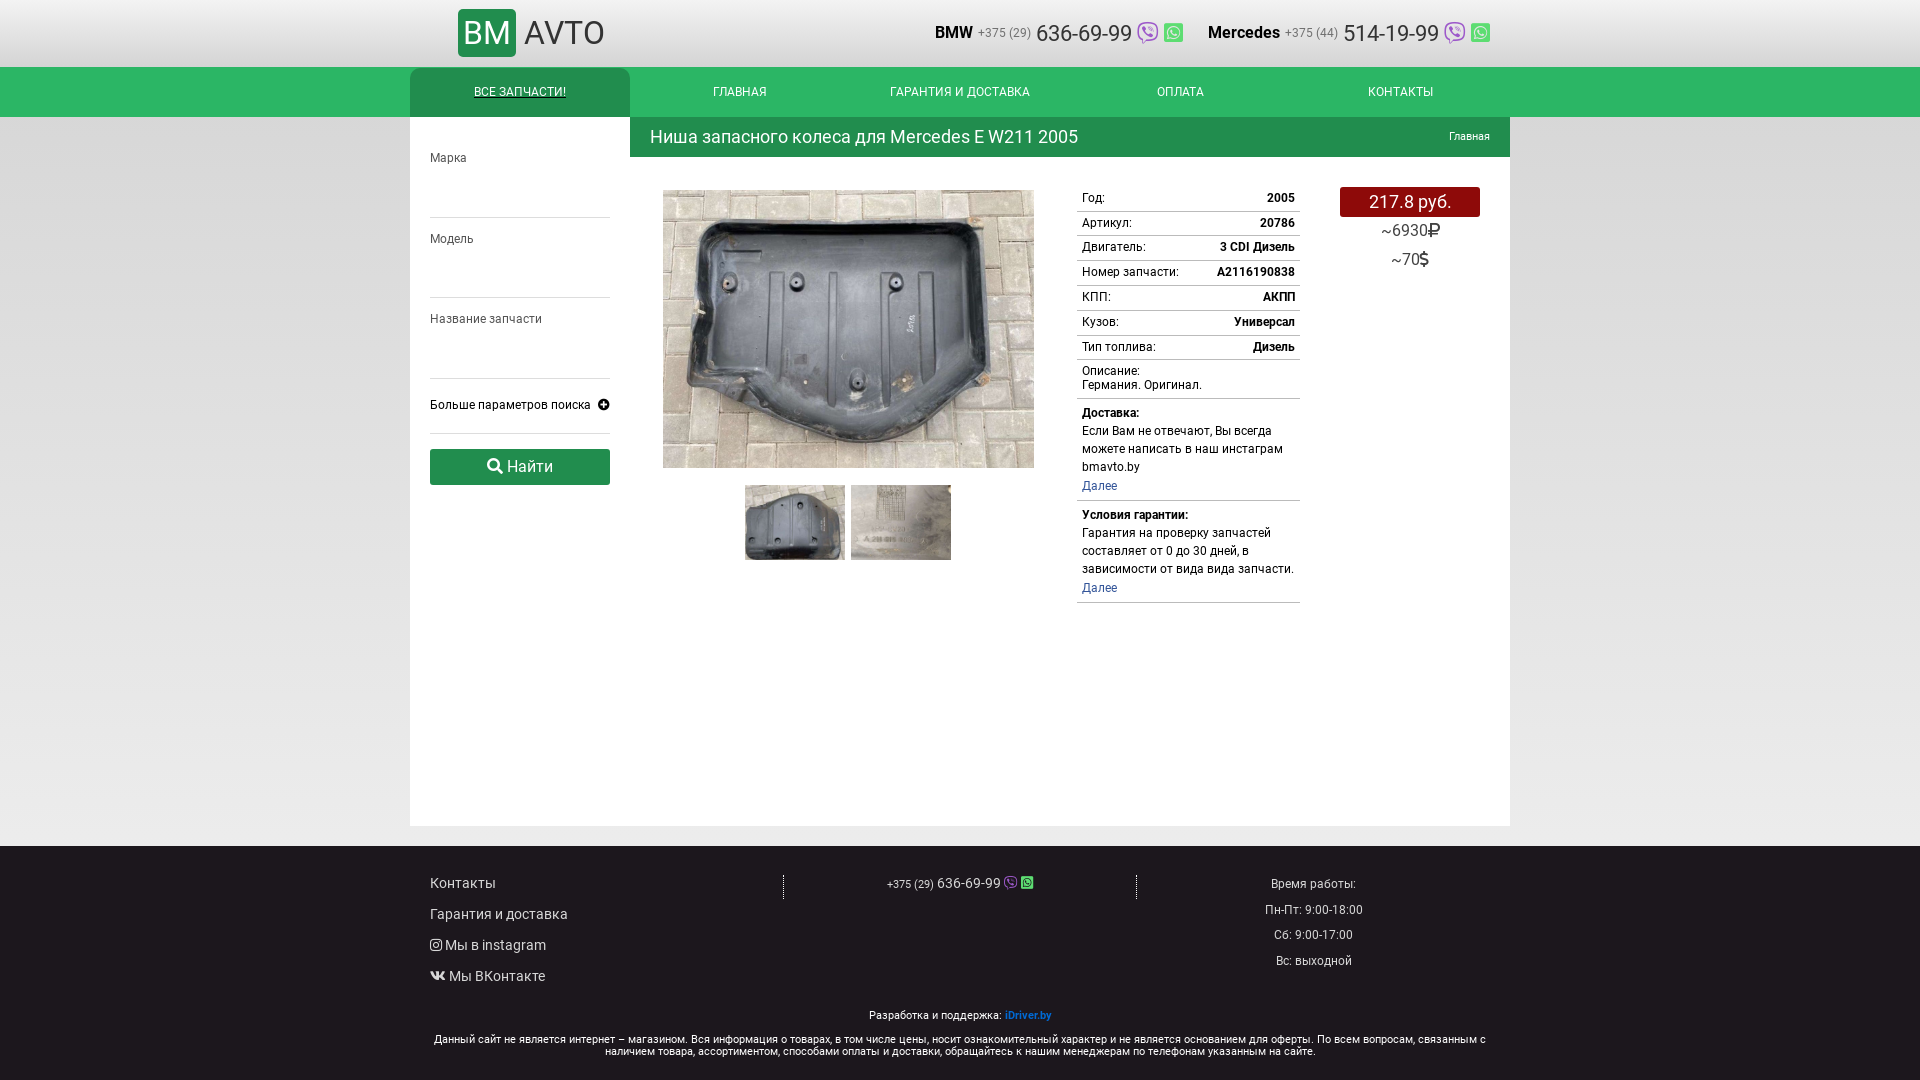  Describe the element at coordinates (530, 33) in the screenshot. I see `BM AVTO` at that location.